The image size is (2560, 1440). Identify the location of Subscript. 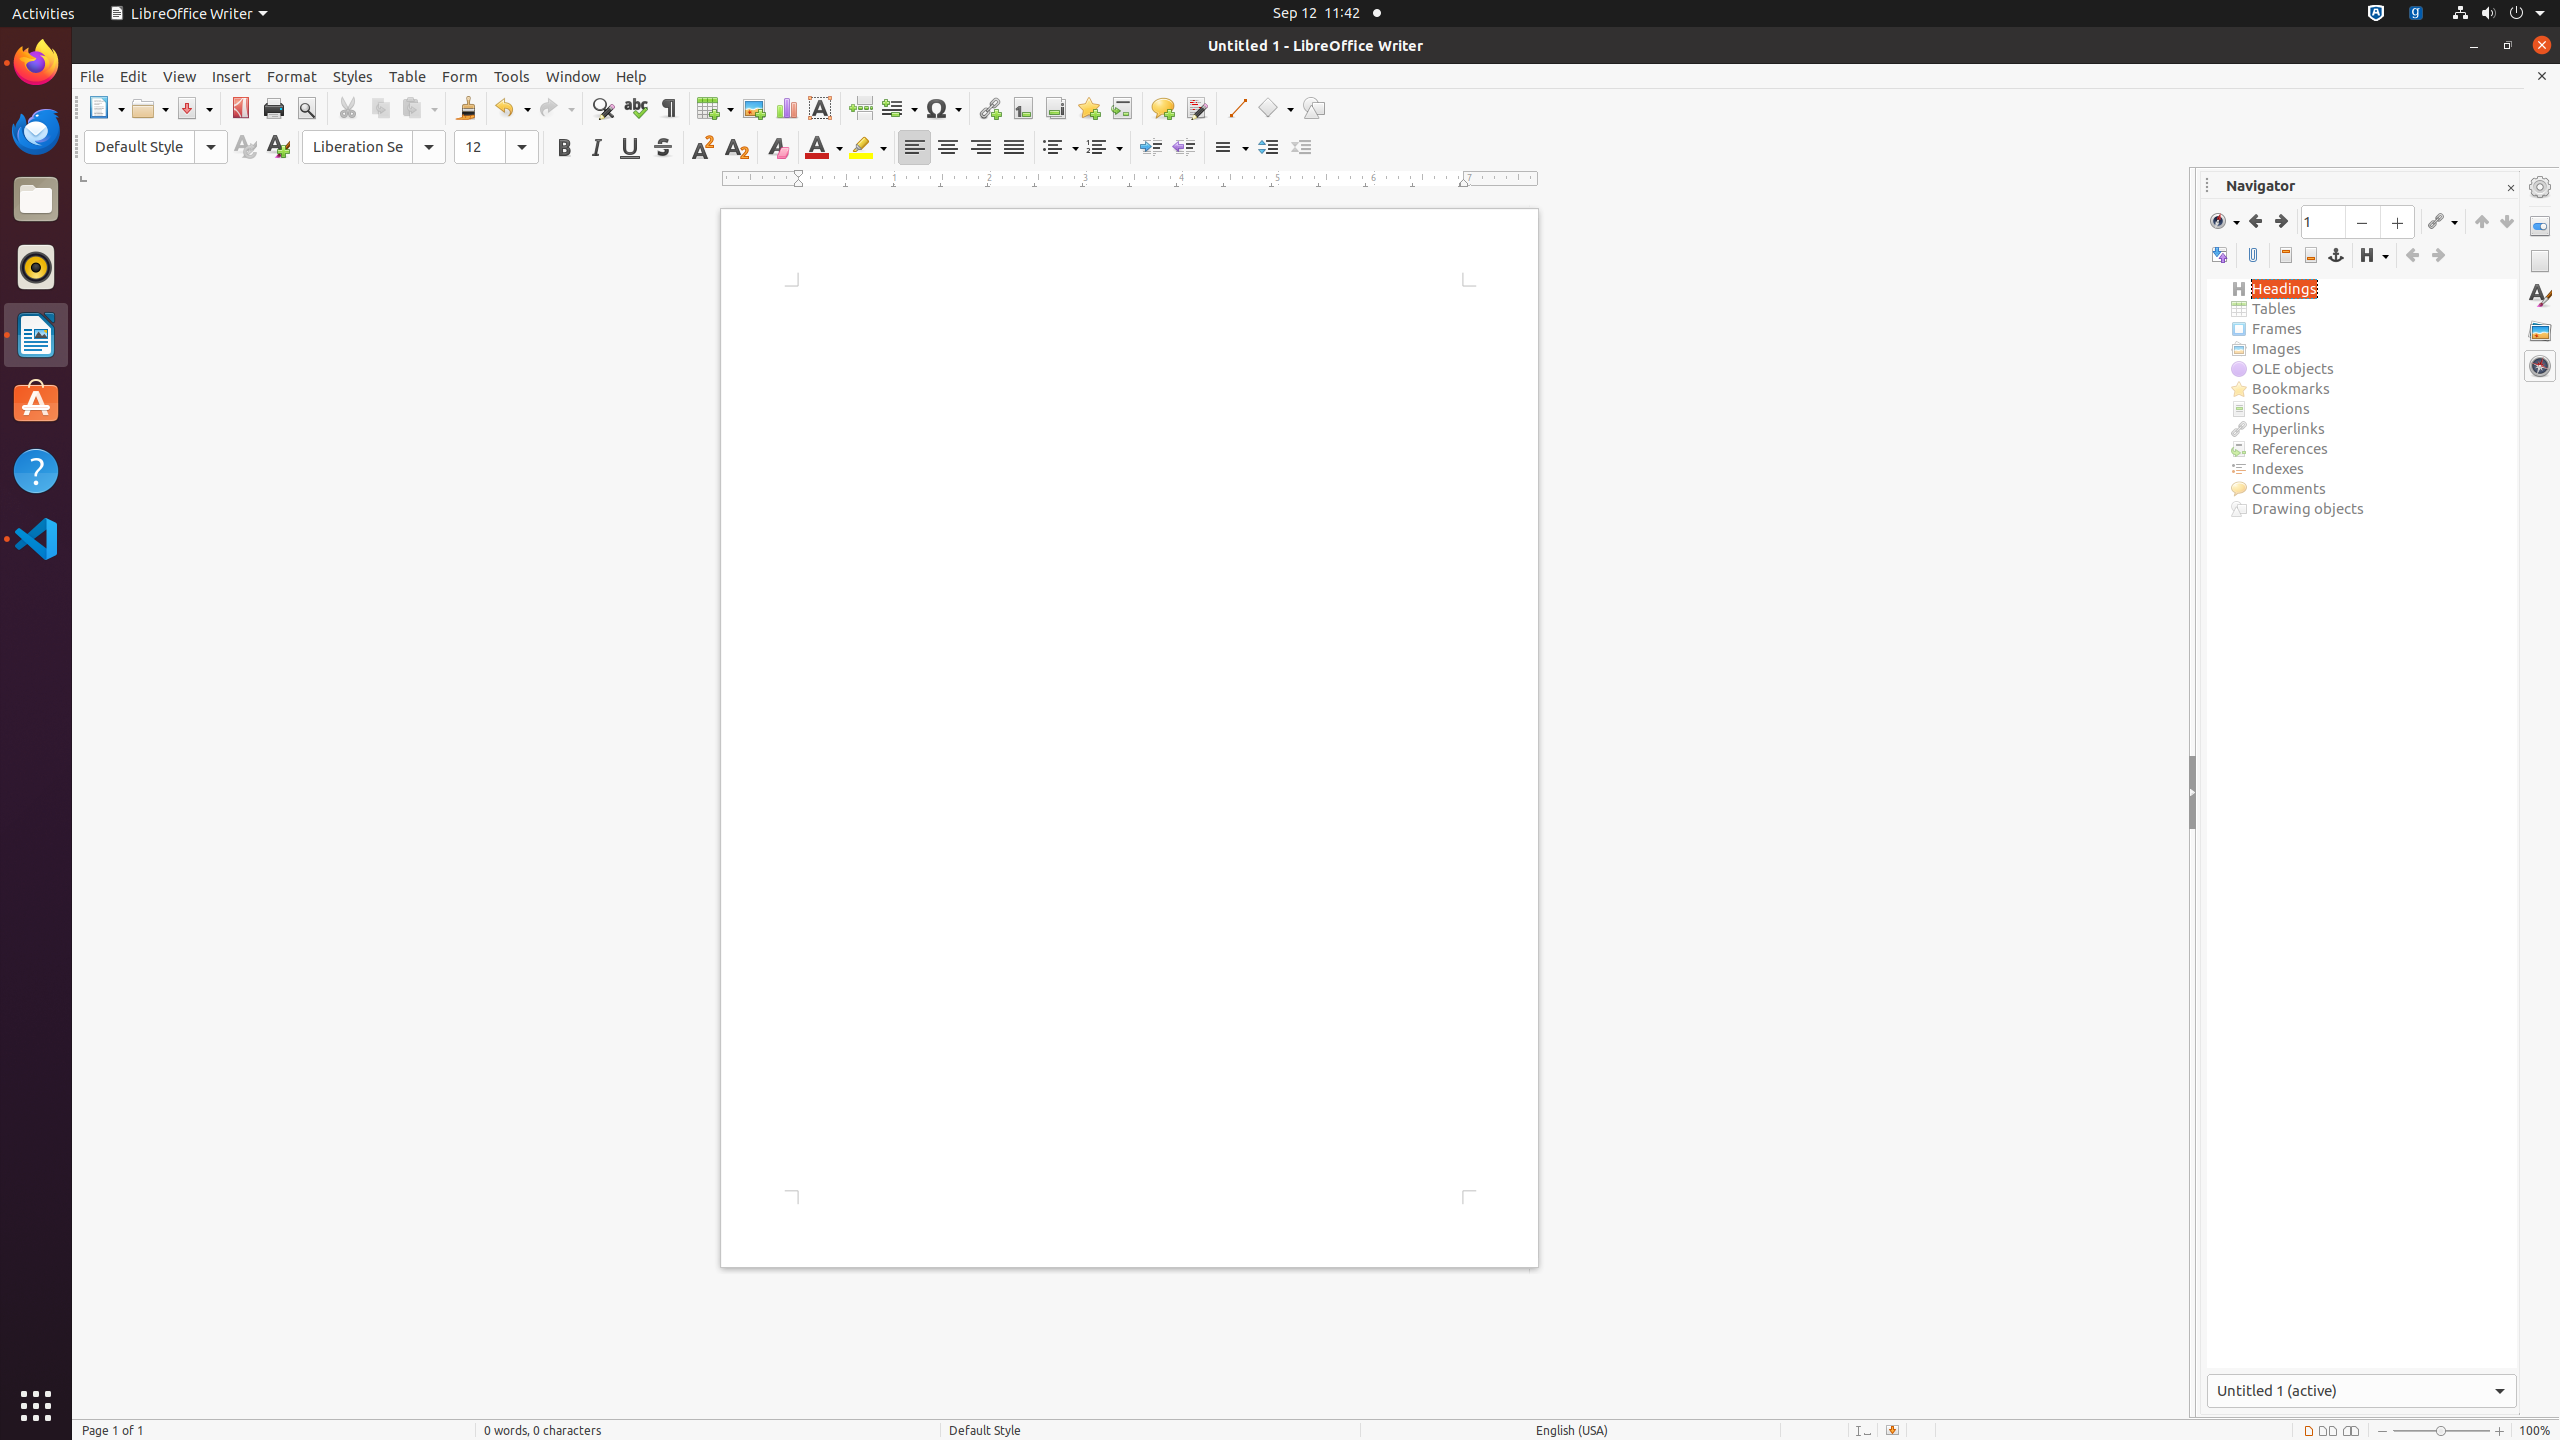
(736, 148).